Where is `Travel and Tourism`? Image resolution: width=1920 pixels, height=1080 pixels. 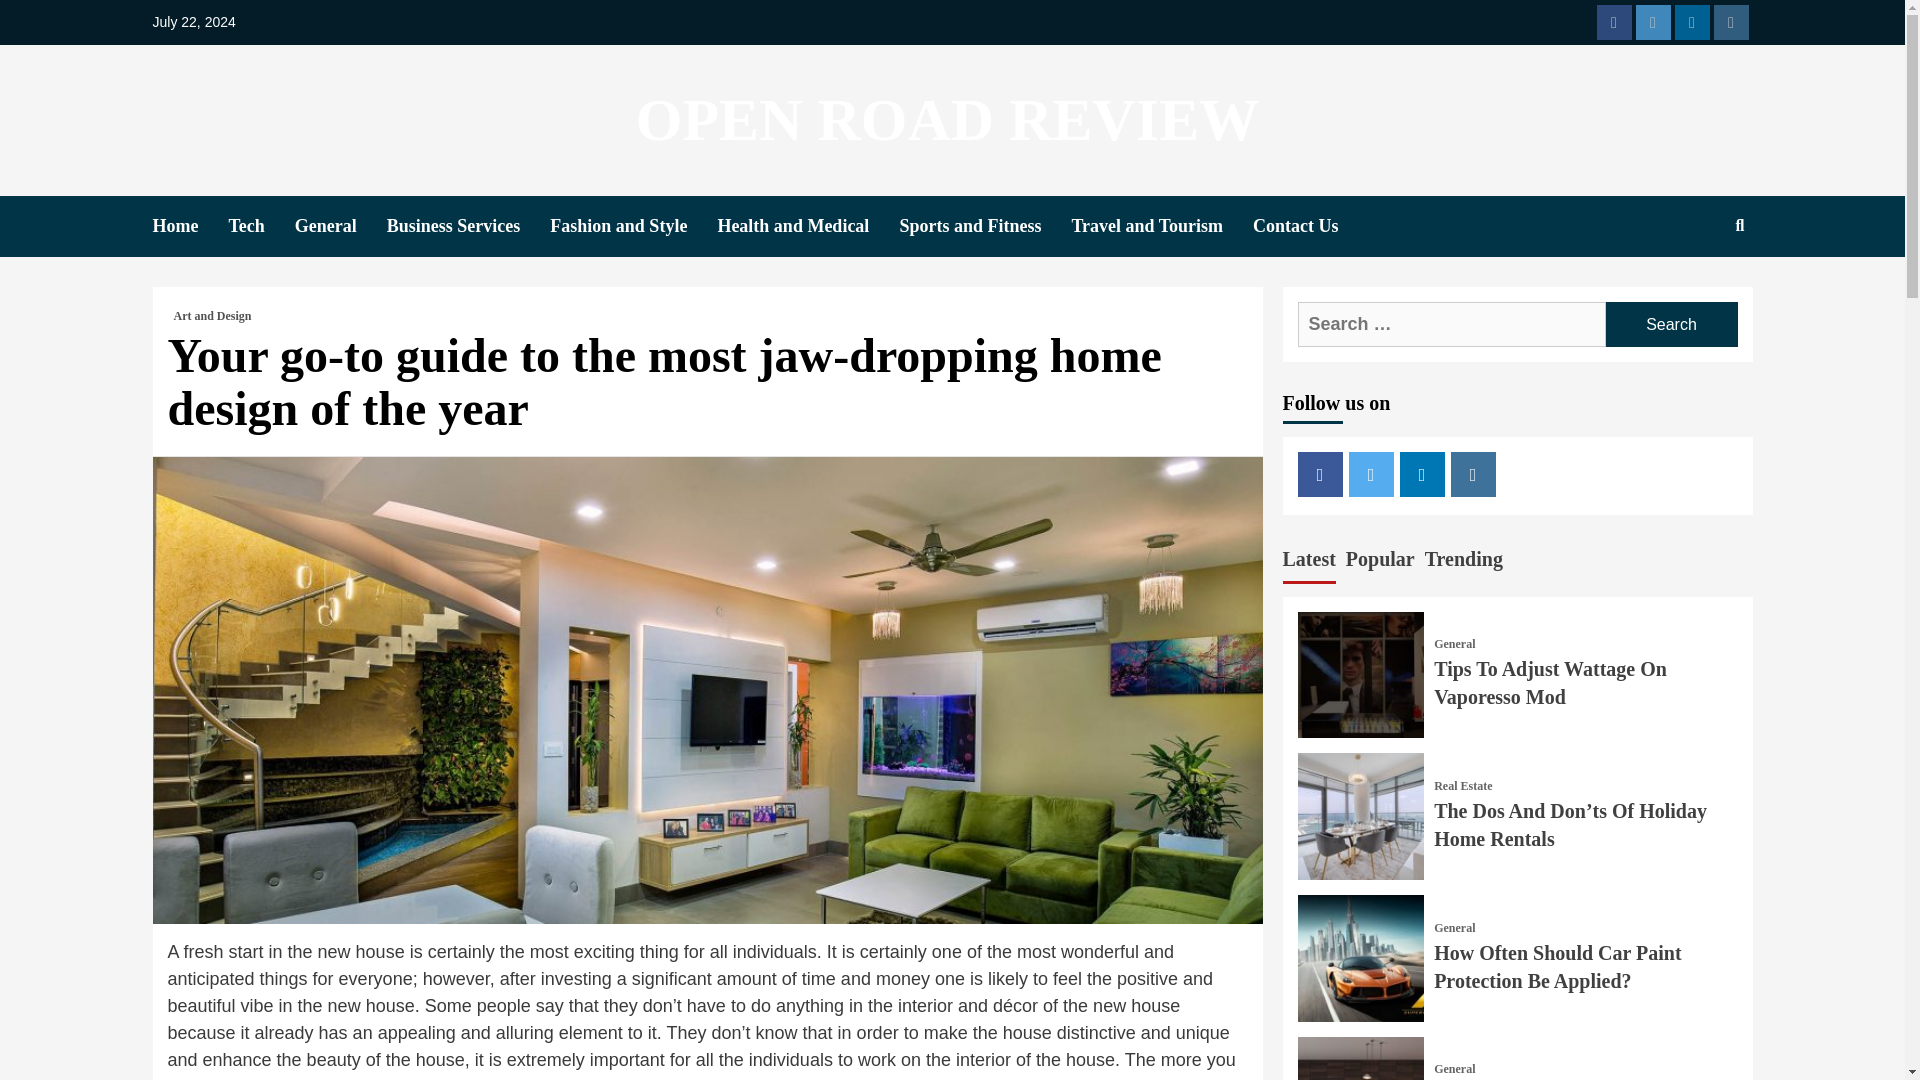
Travel and Tourism is located at coordinates (1162, 226).